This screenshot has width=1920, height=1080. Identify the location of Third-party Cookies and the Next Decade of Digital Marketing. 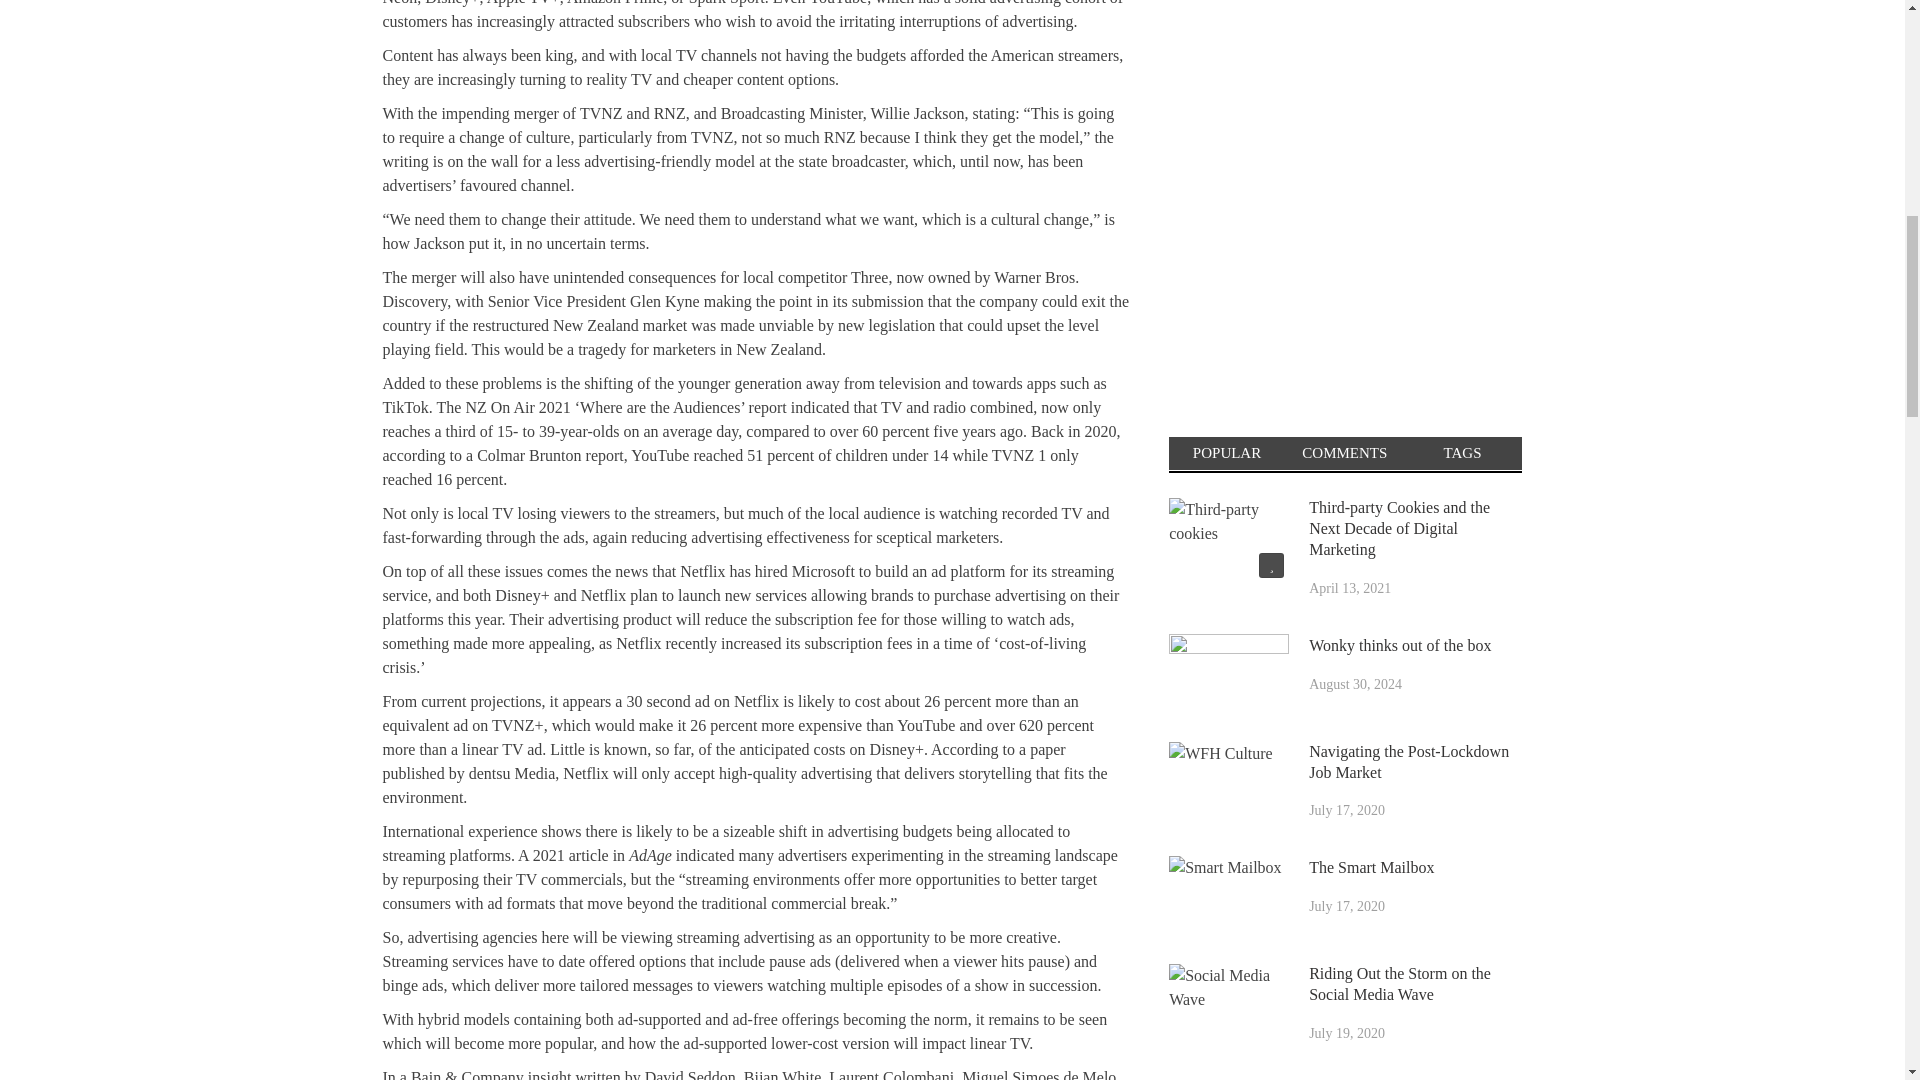
(1228, 540).